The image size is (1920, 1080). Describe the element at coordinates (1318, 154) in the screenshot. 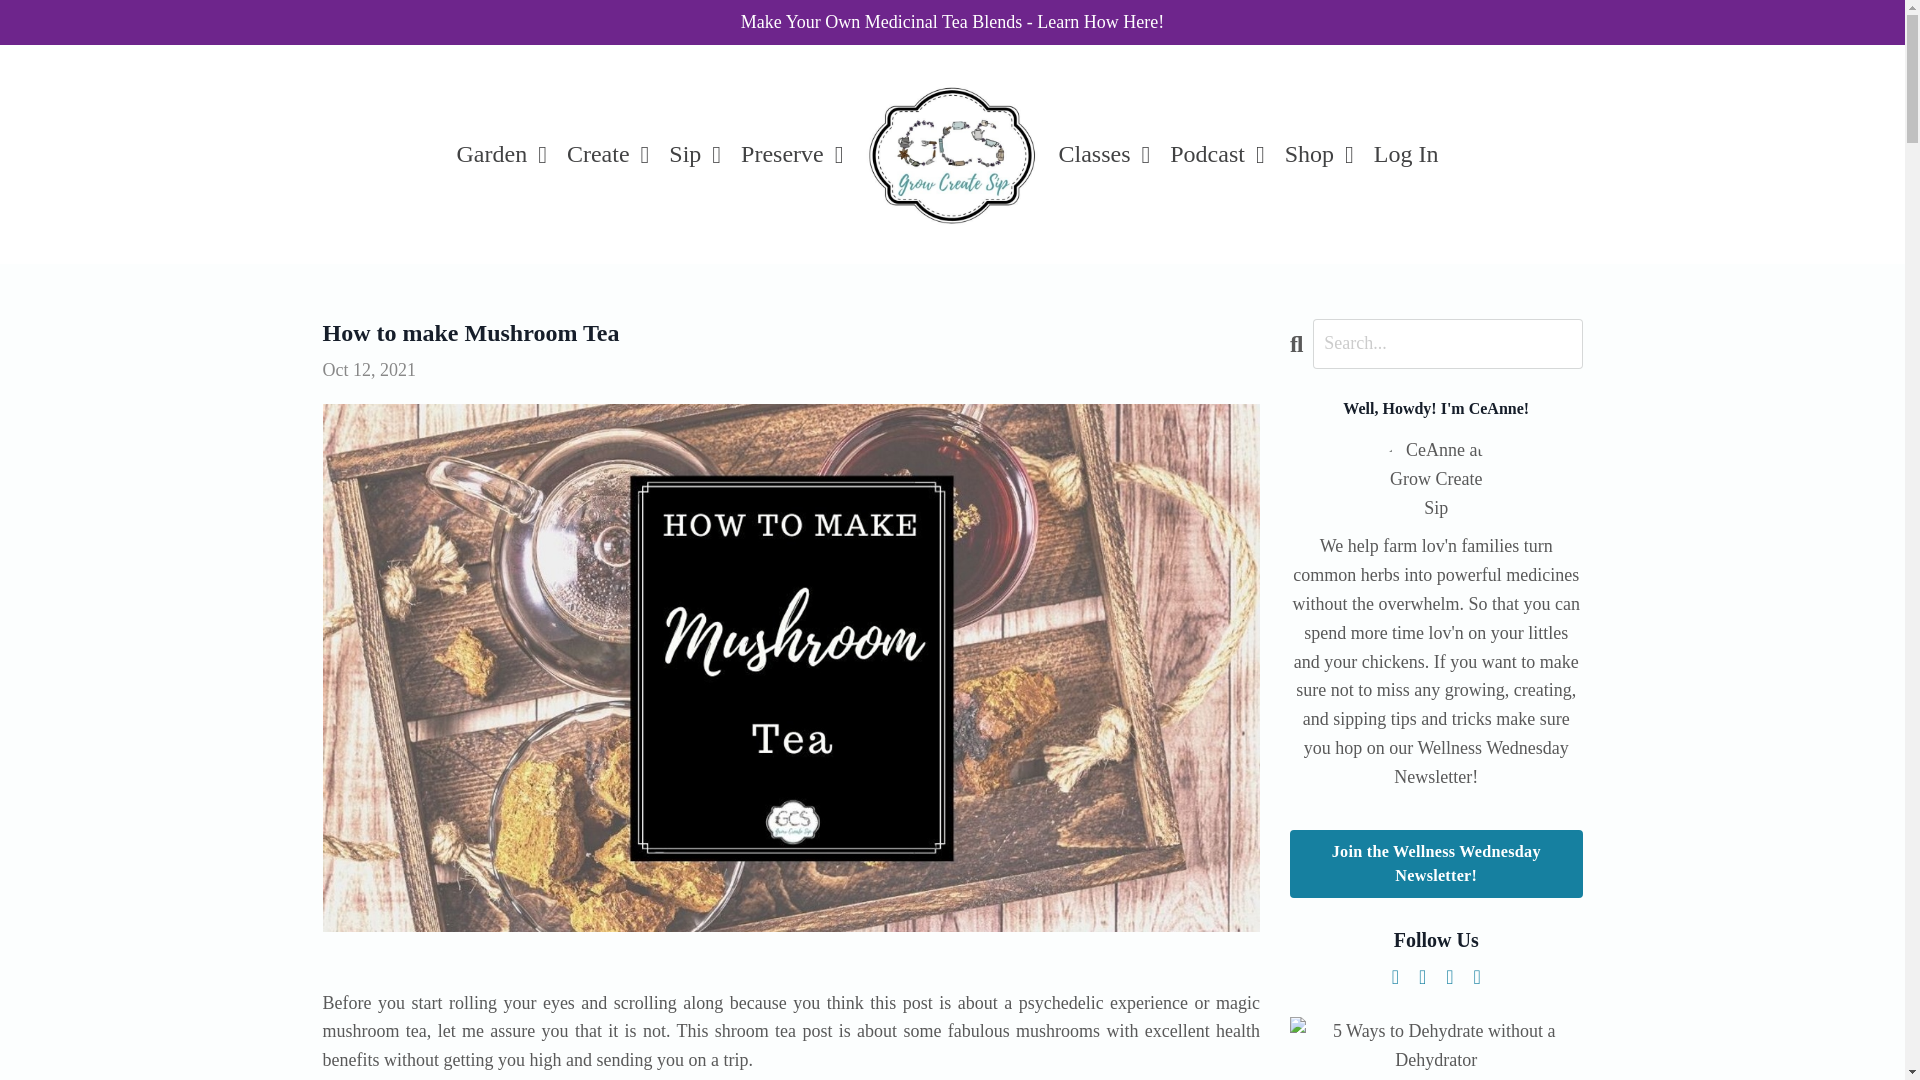

I see `Shop` at that location.